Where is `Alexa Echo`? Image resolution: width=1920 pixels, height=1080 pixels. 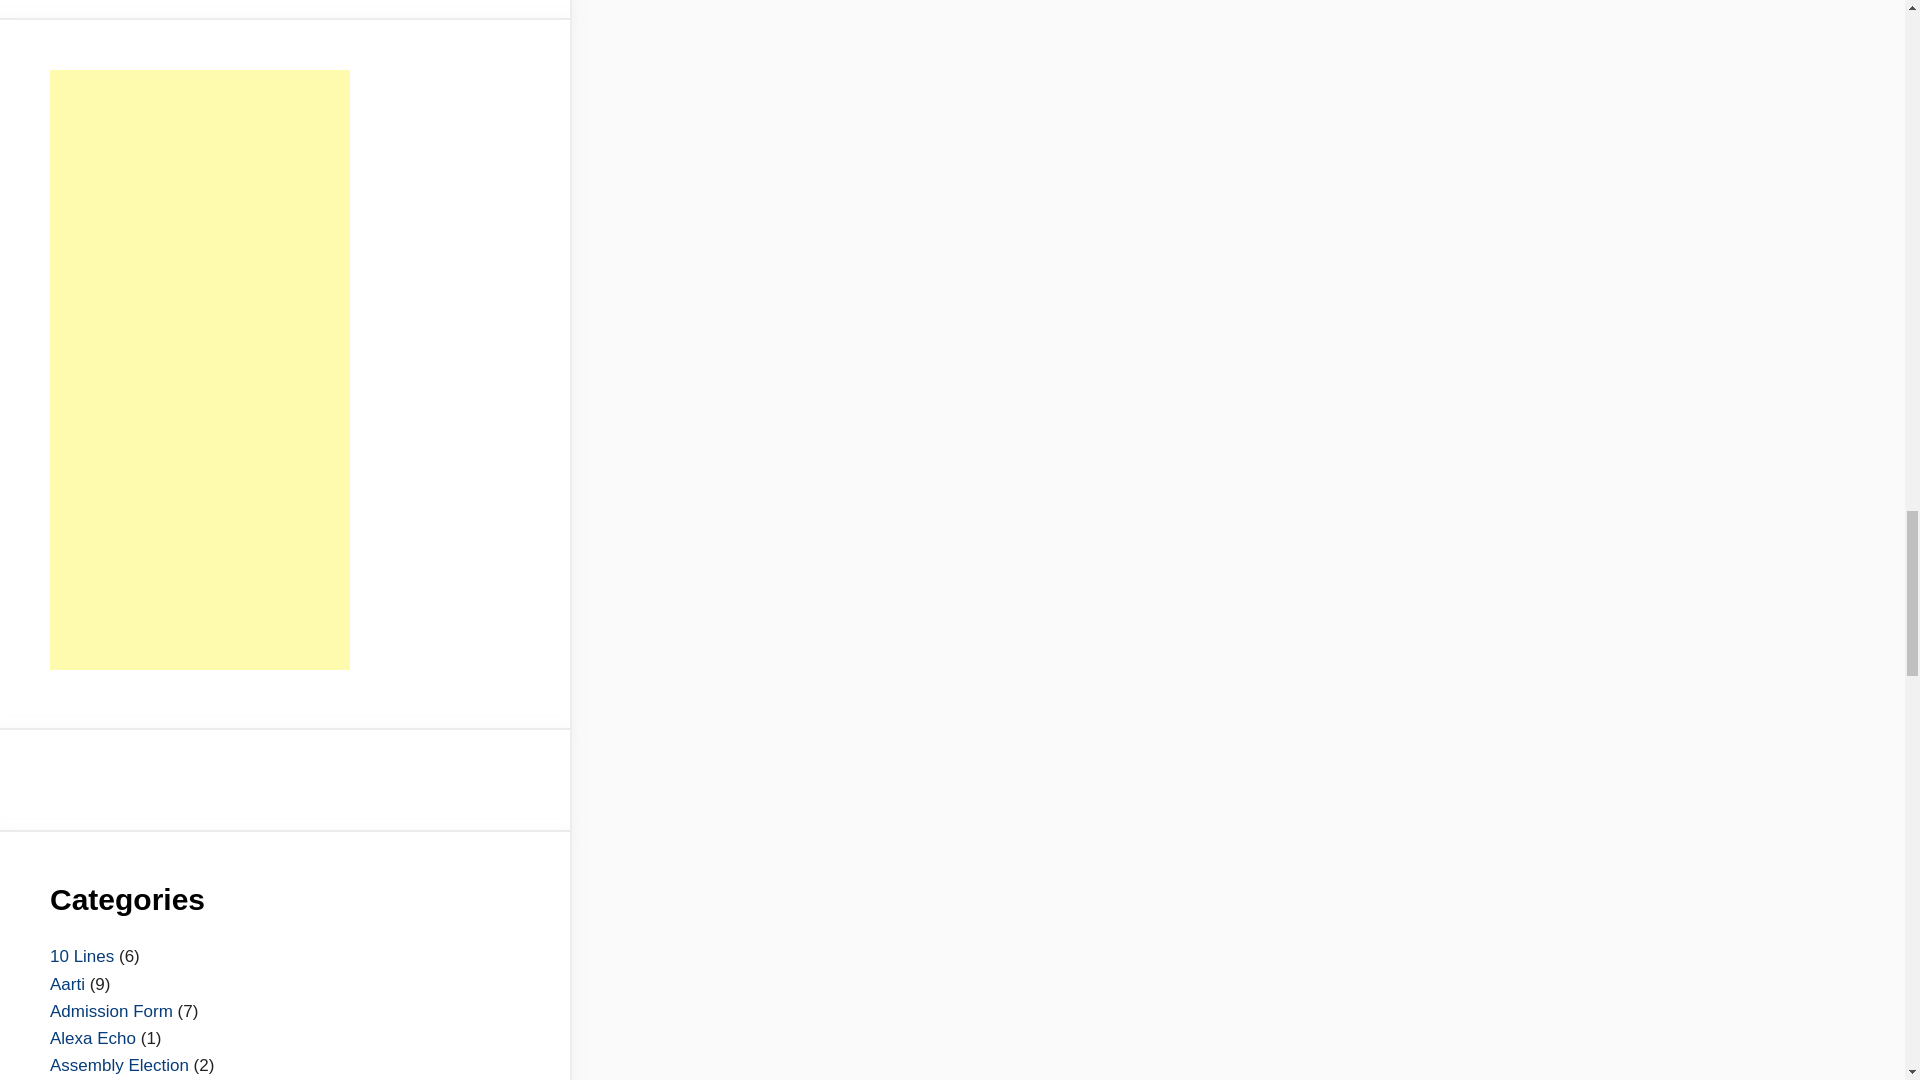
Alexa Echo is located at coordinates (92, 1038).